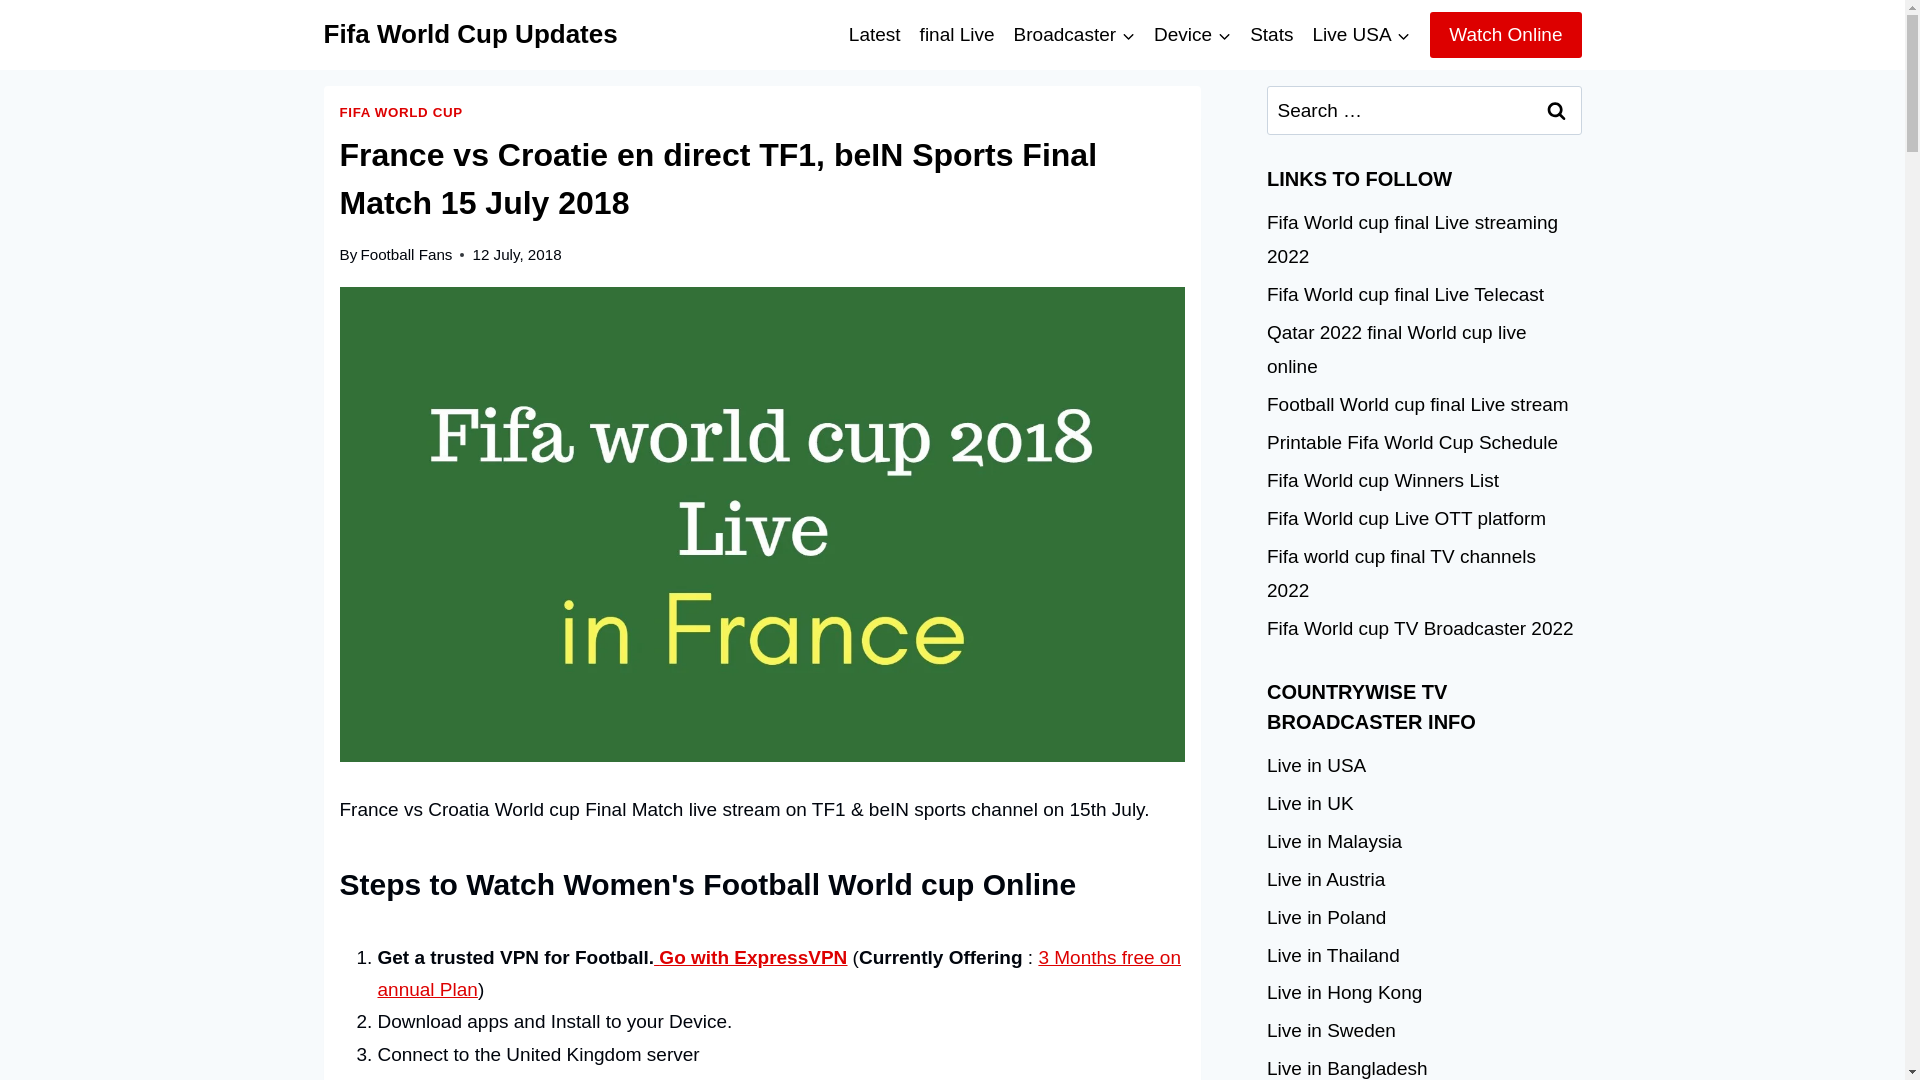 The height and width of the screenshot is (1080, 1920). I want to click on 3 Months free on annual Plan, so click(779, 974).